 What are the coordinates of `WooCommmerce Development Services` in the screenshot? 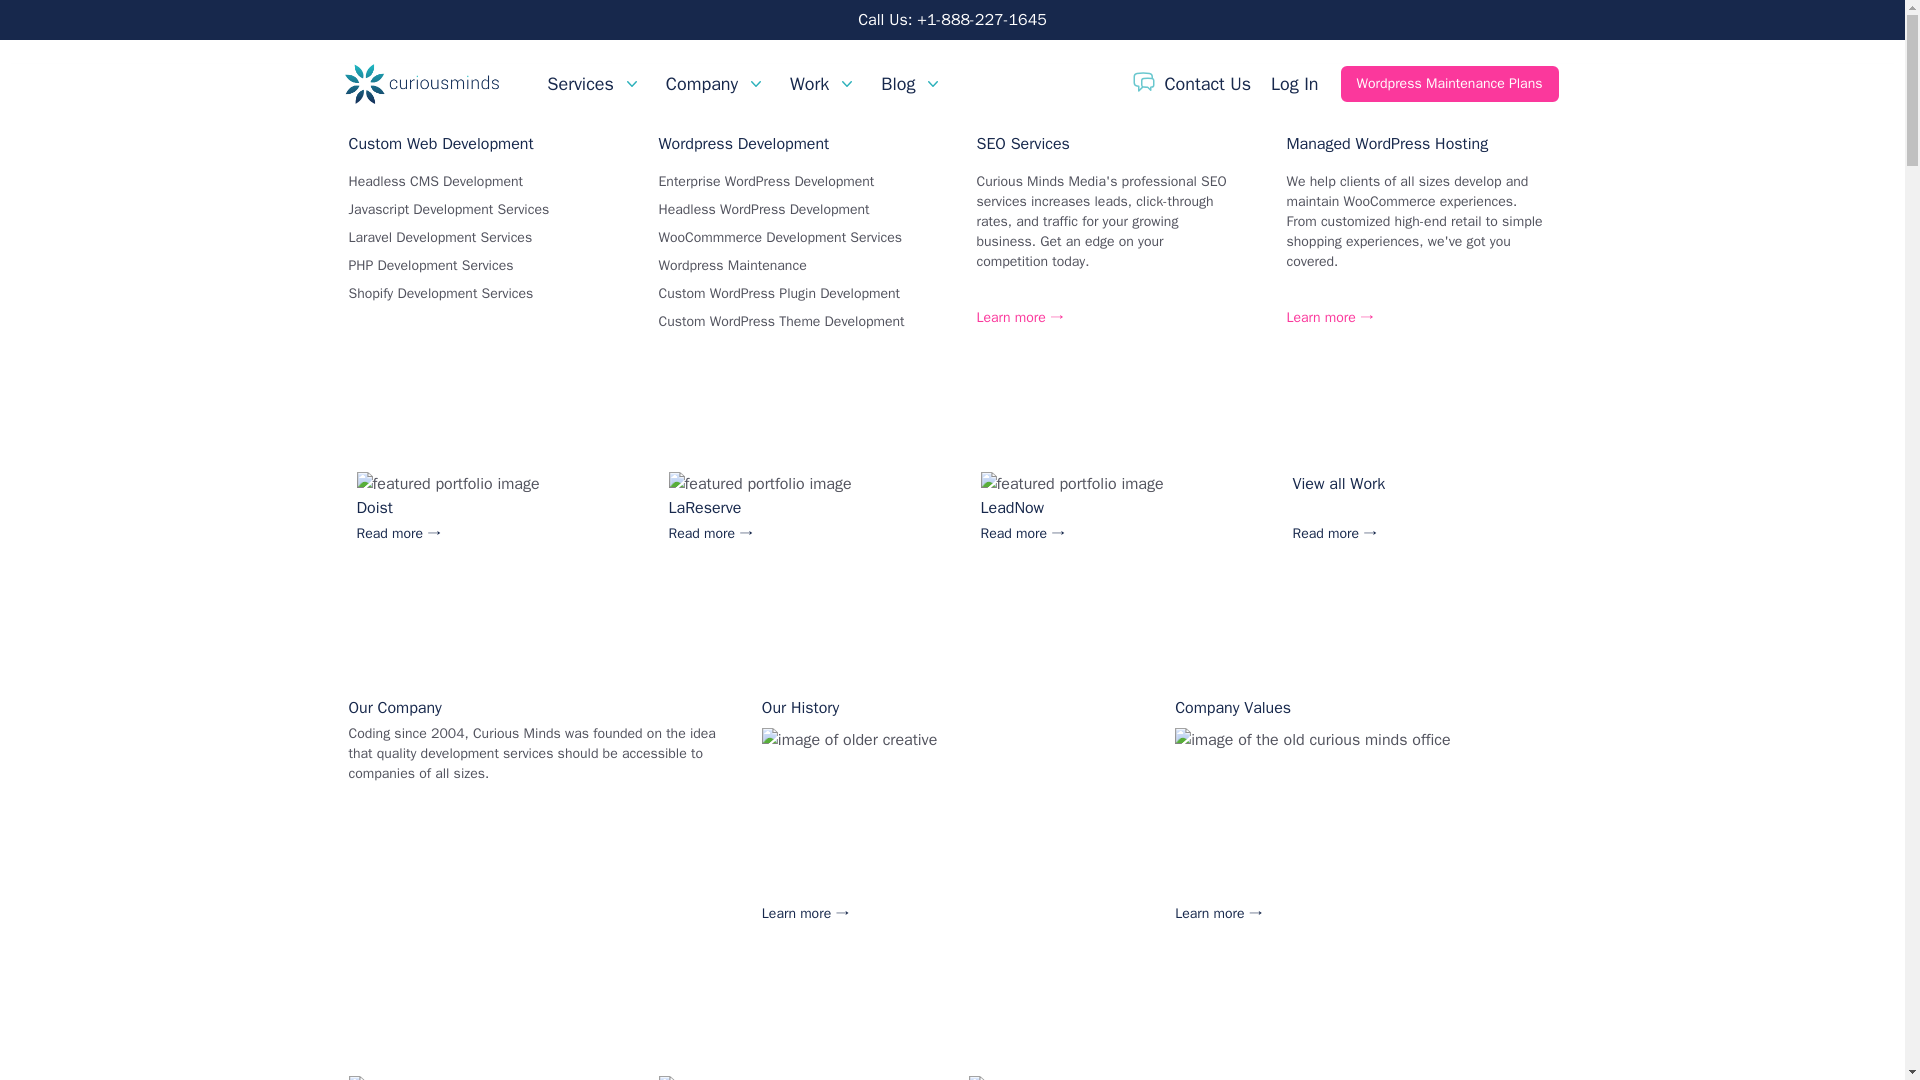 It's located at (780, 237).